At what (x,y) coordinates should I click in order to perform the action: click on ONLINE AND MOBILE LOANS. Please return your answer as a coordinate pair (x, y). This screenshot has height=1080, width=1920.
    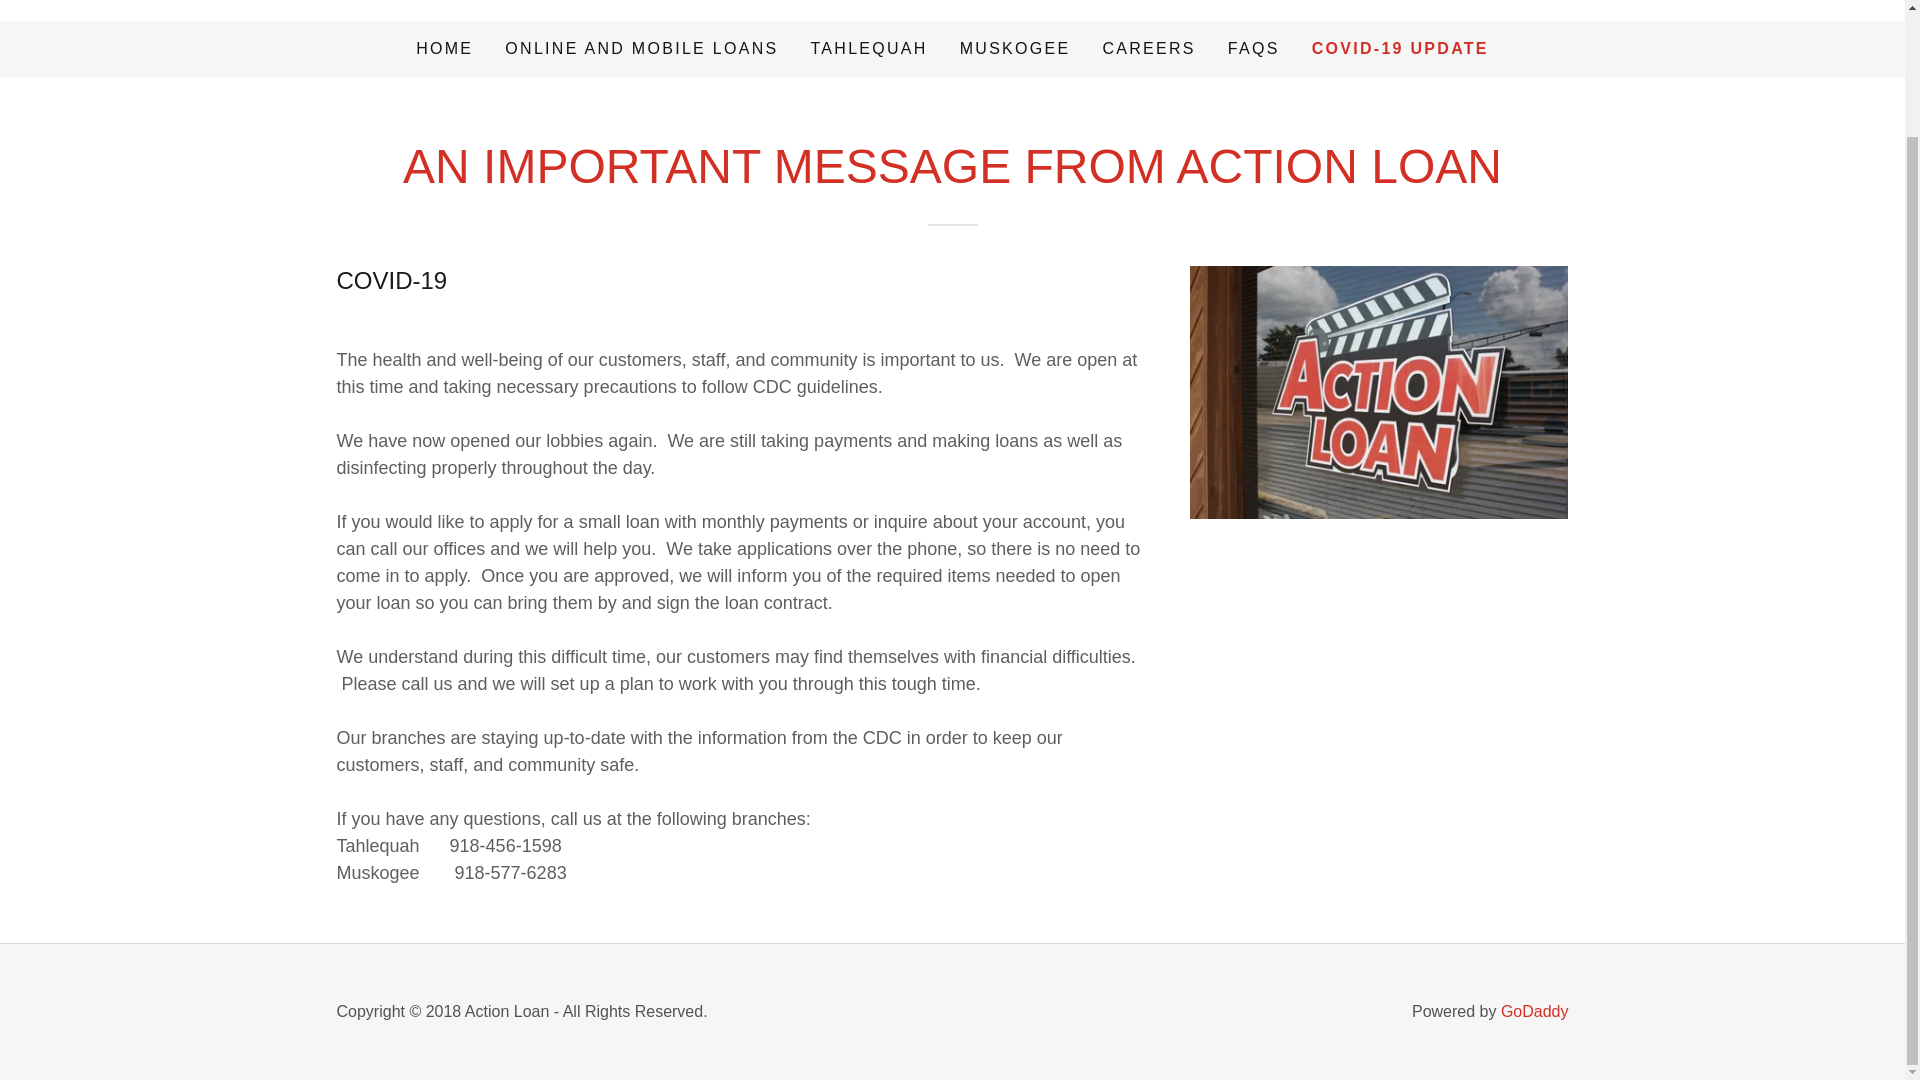
    Looking at the image, I should click on (641, 48).